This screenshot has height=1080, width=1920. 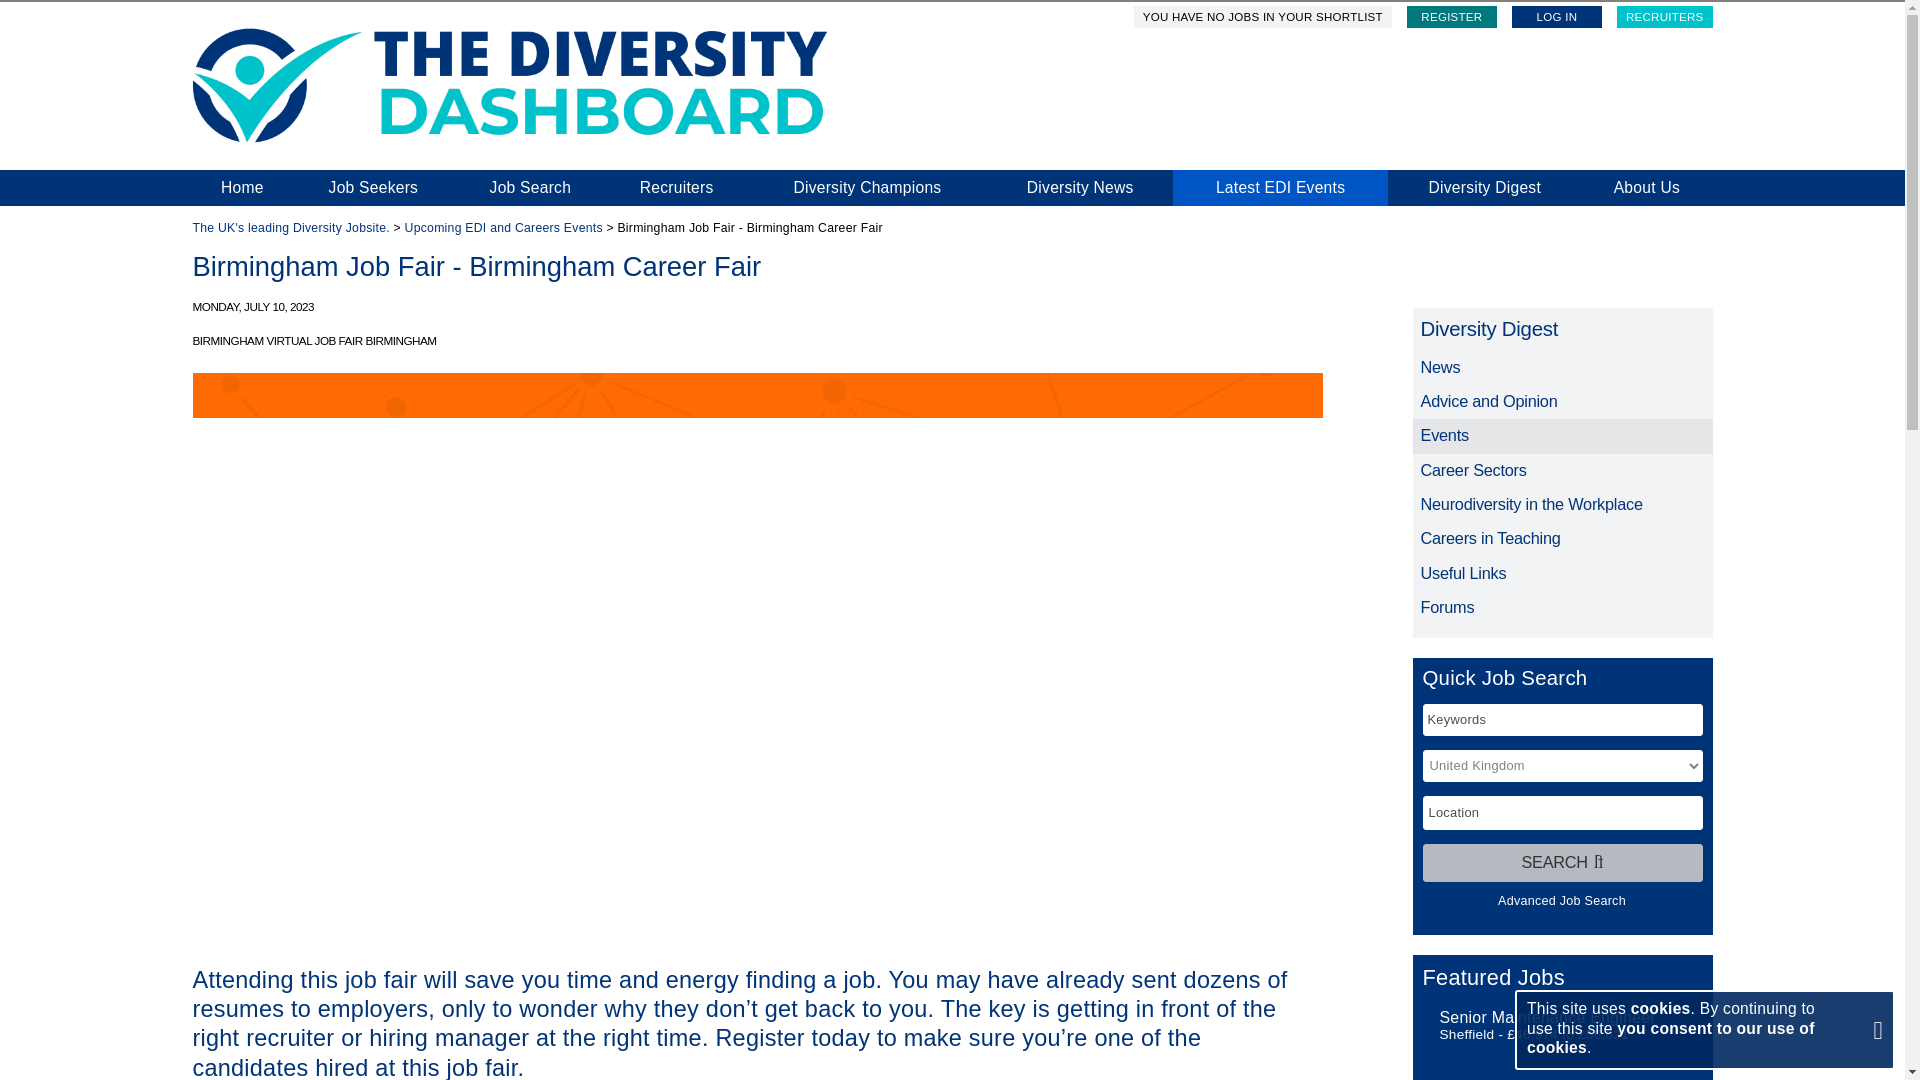 What do you see at coordinates (1562, 436) in the screenshot?
I see `Events` at bounding box center [1562, 436].